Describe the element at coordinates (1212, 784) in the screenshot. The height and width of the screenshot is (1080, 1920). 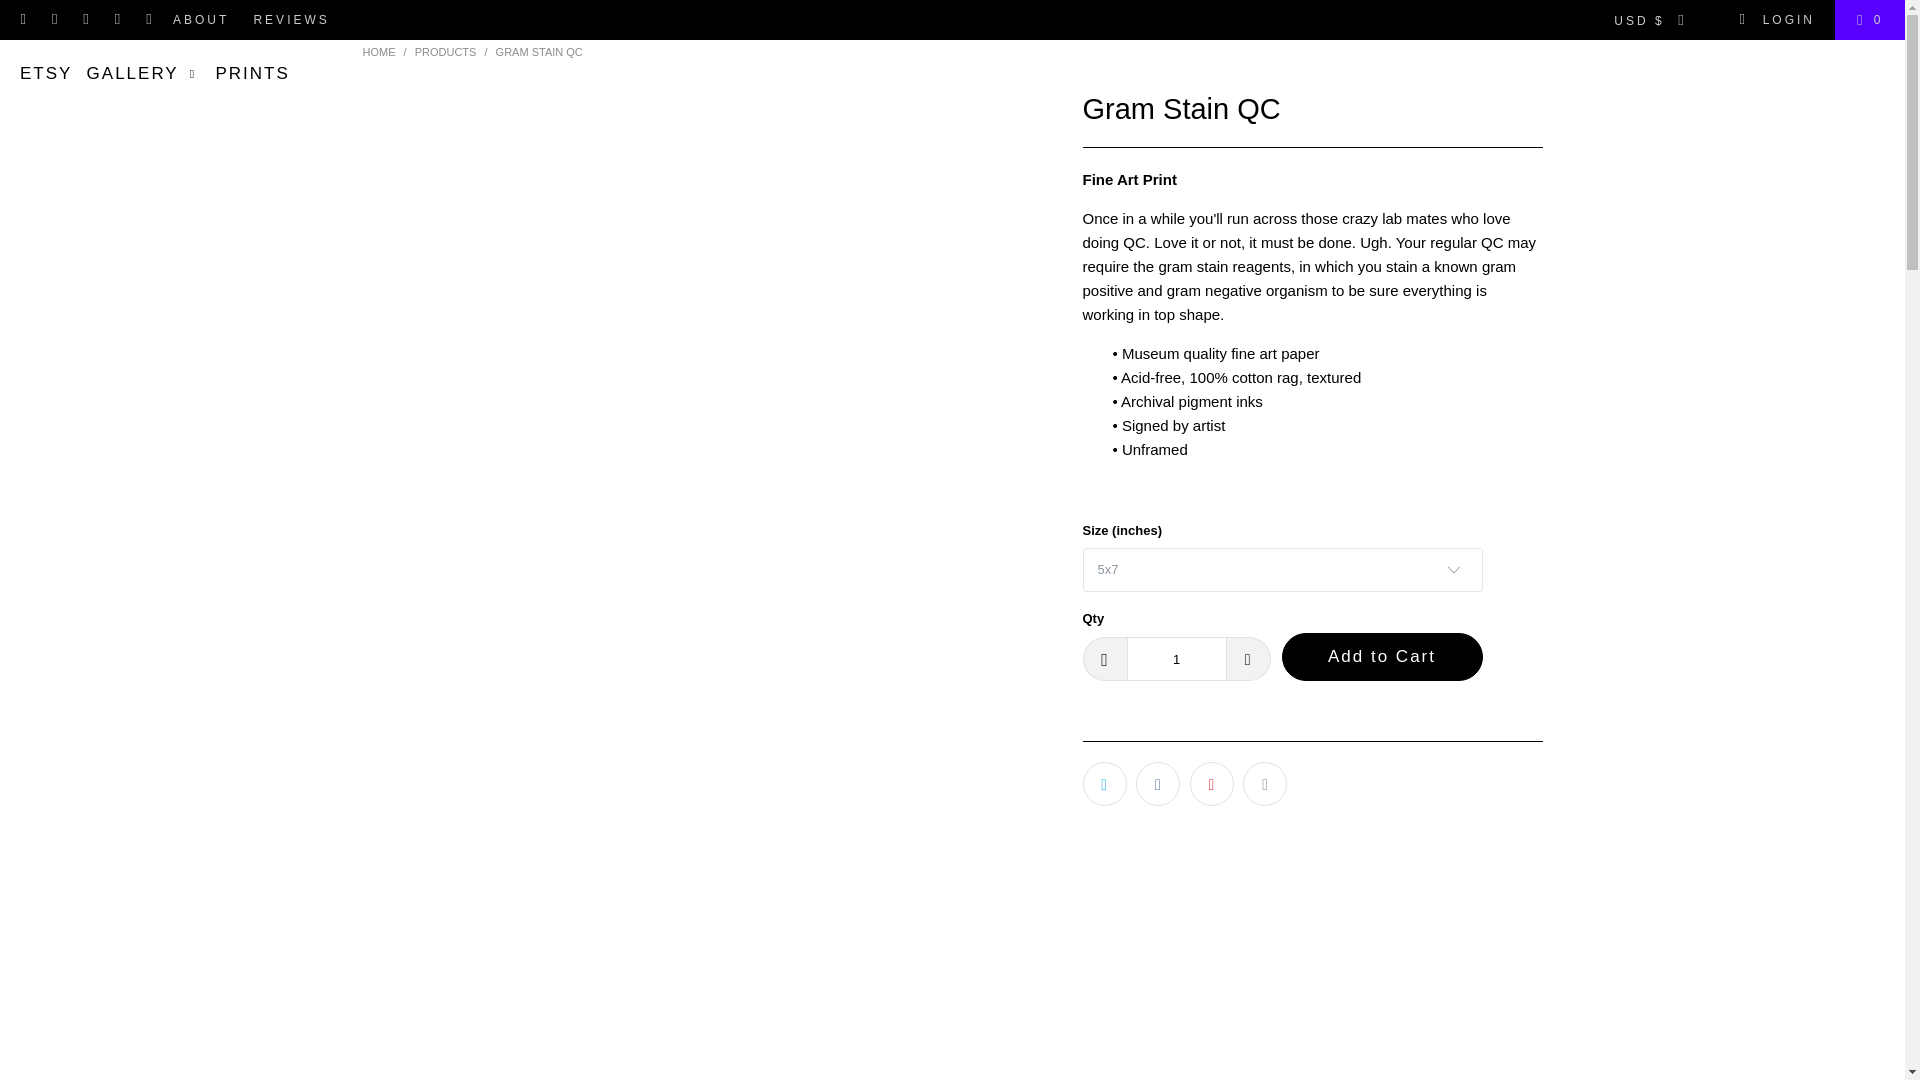
I see `Share this on Pinterest` at that location.